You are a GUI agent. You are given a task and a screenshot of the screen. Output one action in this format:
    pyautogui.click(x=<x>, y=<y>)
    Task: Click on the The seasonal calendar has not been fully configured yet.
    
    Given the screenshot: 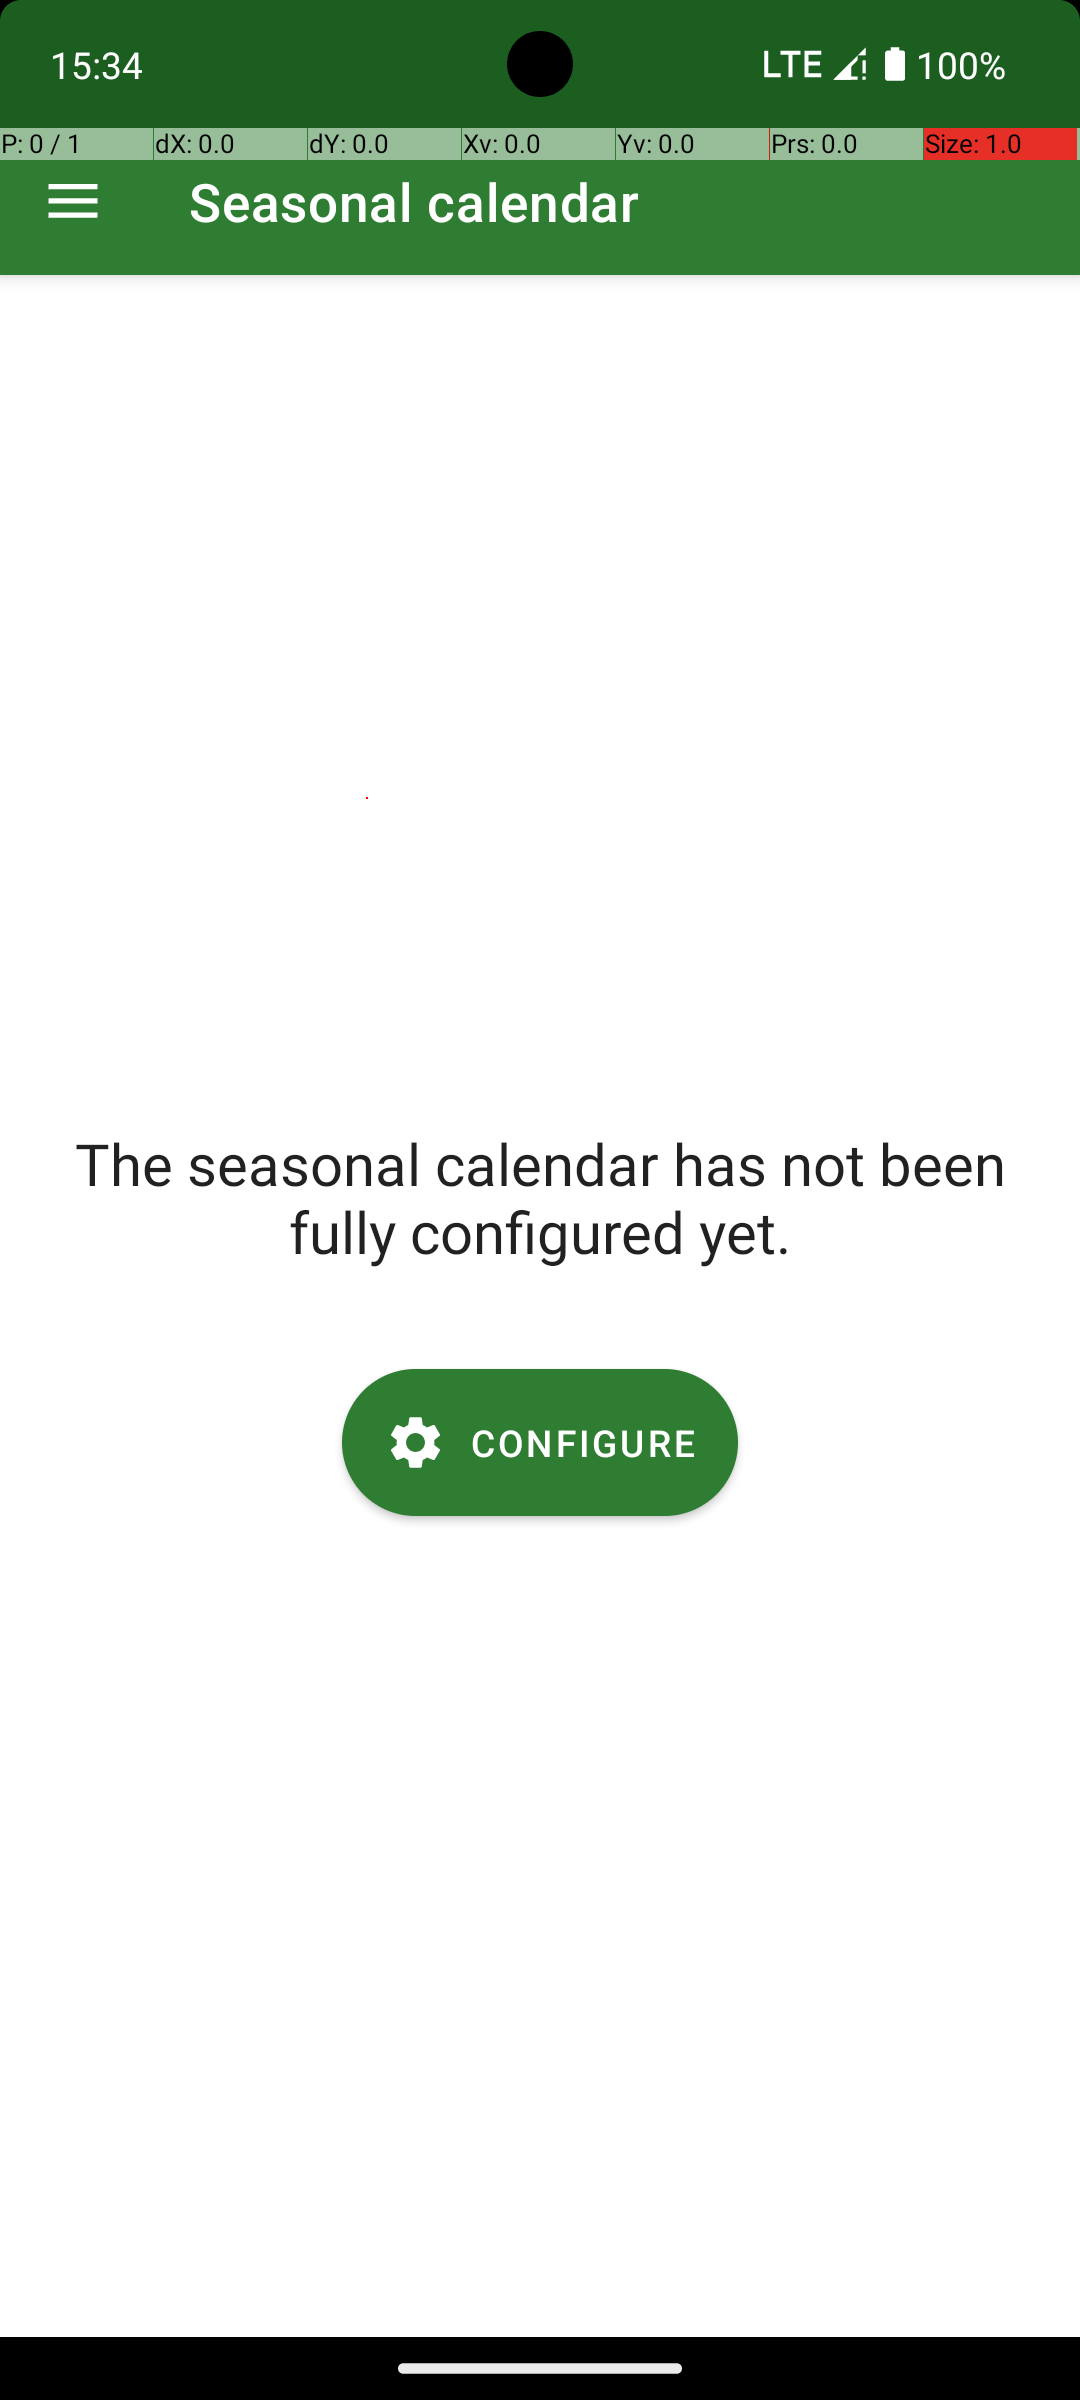 What is the action you would take?
    pyautogui.click(x=540, y=1197)
    